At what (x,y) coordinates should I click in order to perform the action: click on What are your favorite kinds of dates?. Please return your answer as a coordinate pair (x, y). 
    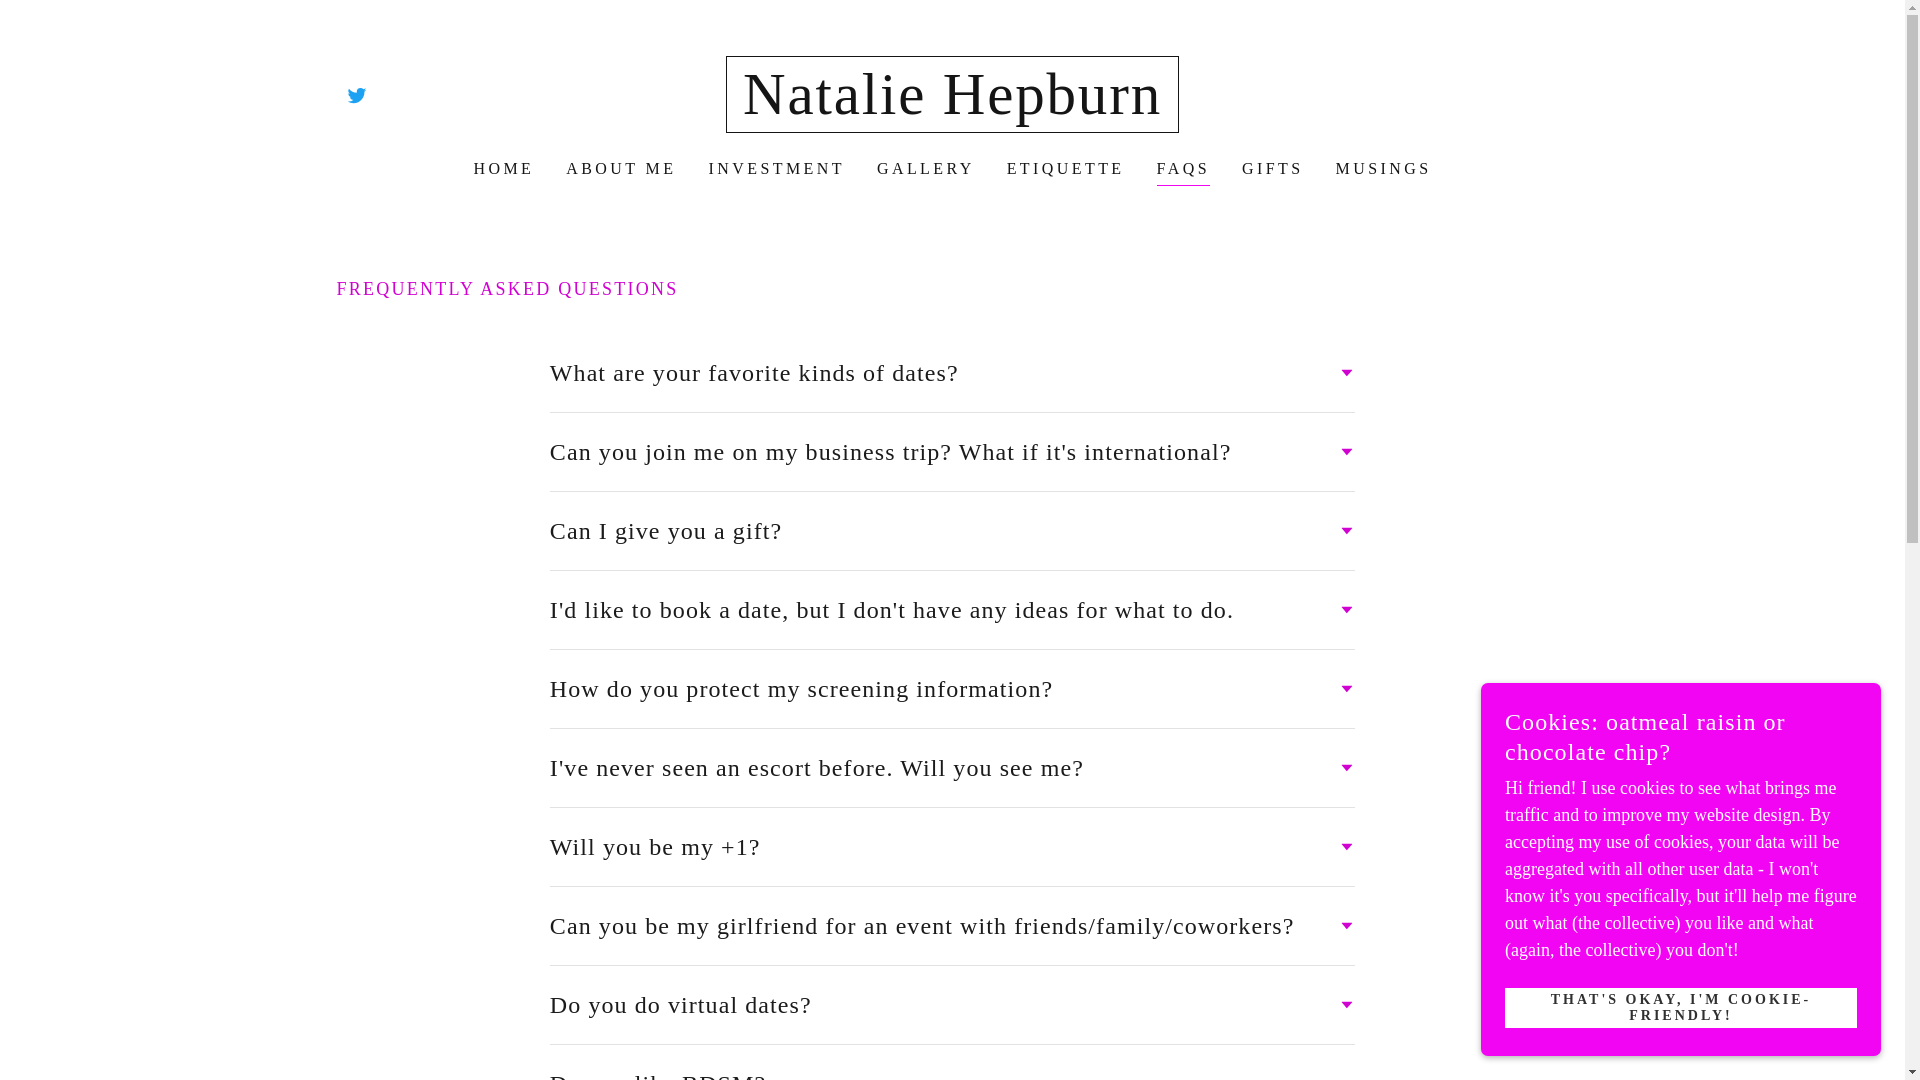
    Looking at the image, I should click on (952, 372).